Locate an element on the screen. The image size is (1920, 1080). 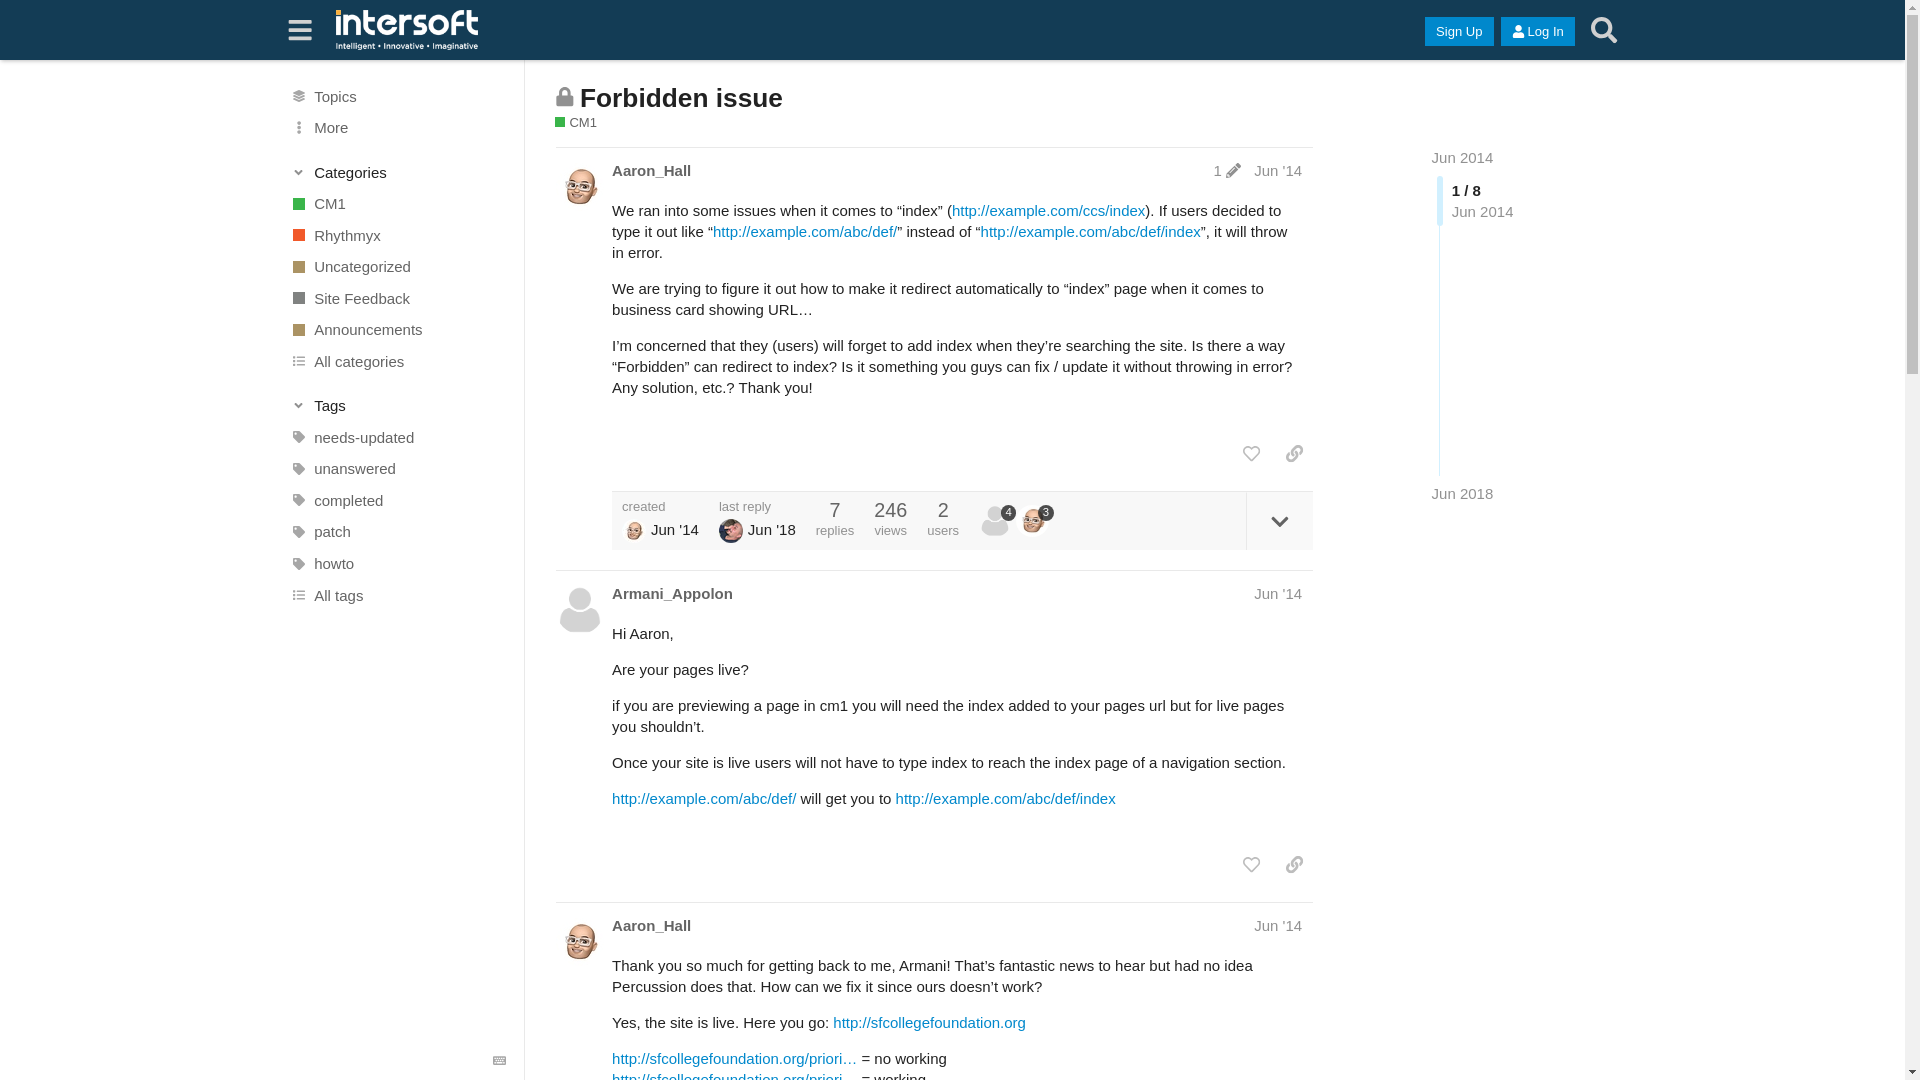
Log In is located at coordinates (1538, 32).